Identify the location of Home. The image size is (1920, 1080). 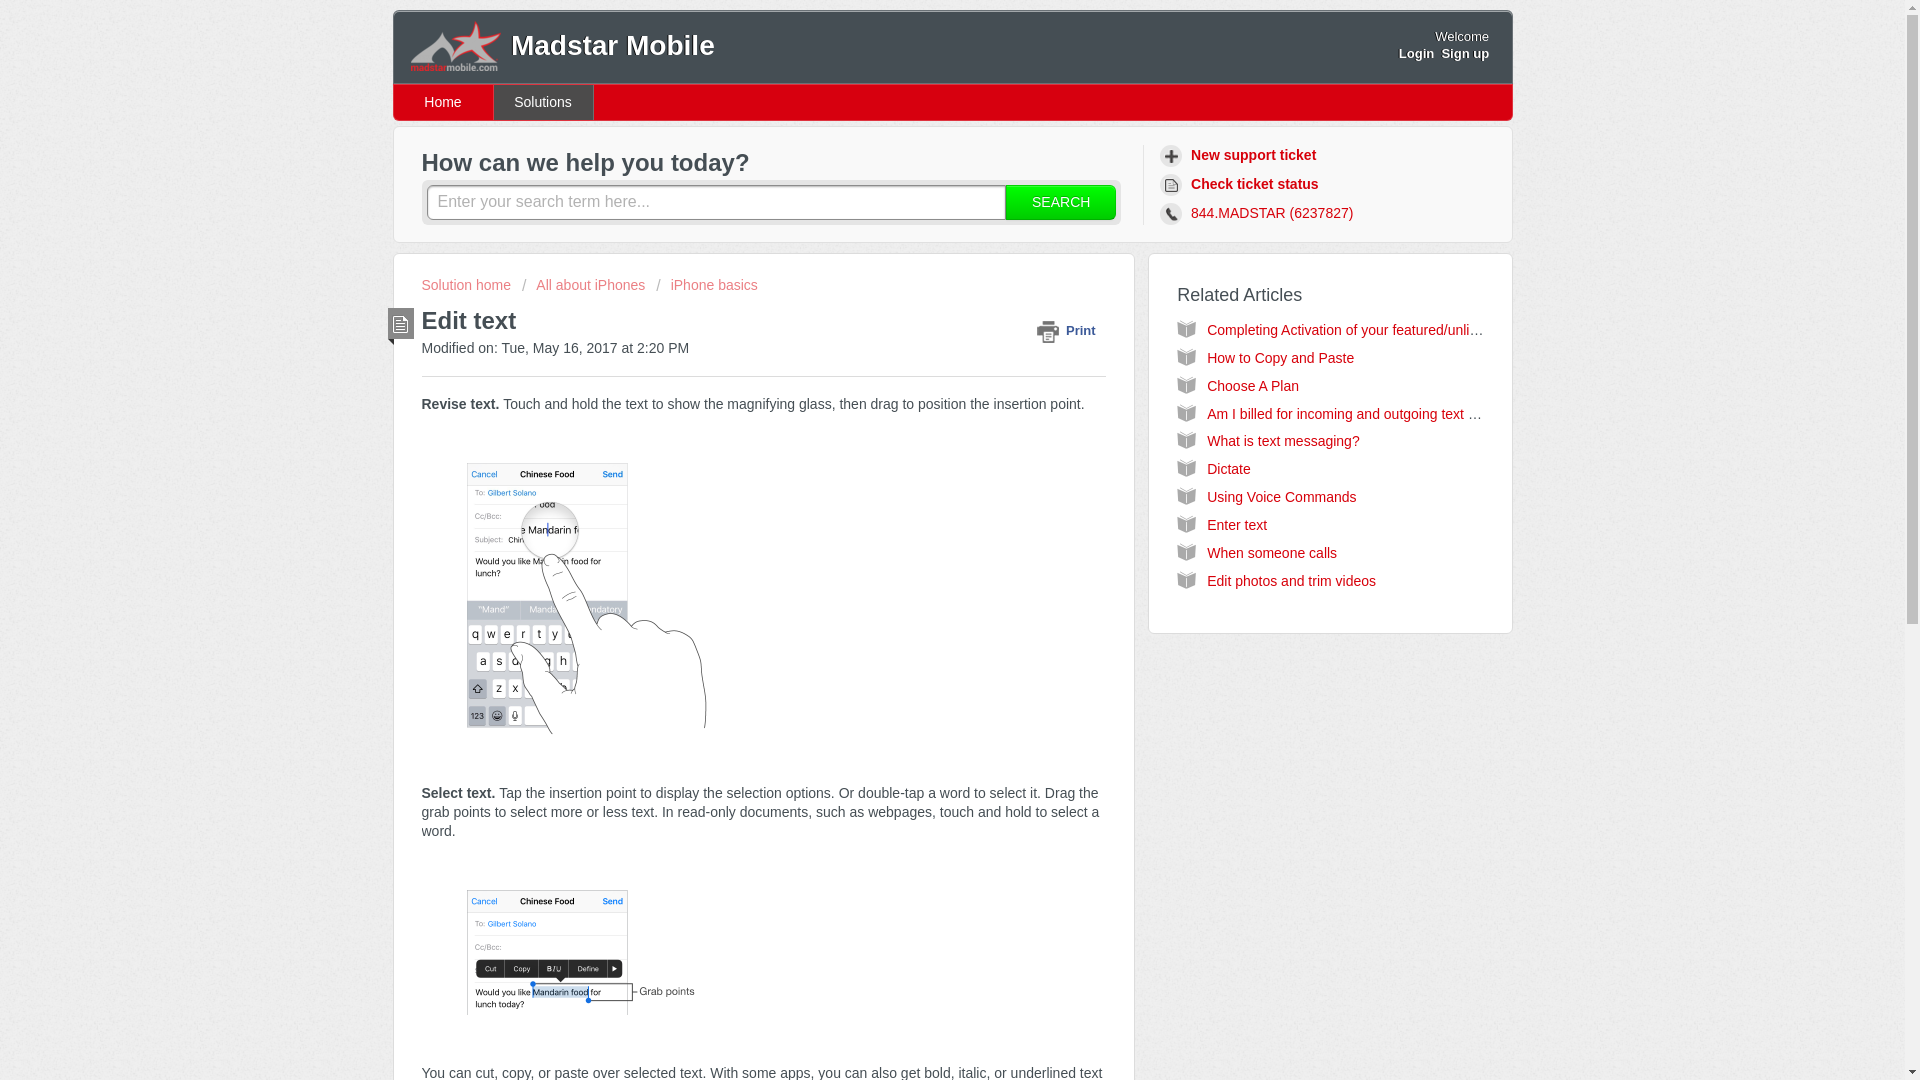
(443, 102).